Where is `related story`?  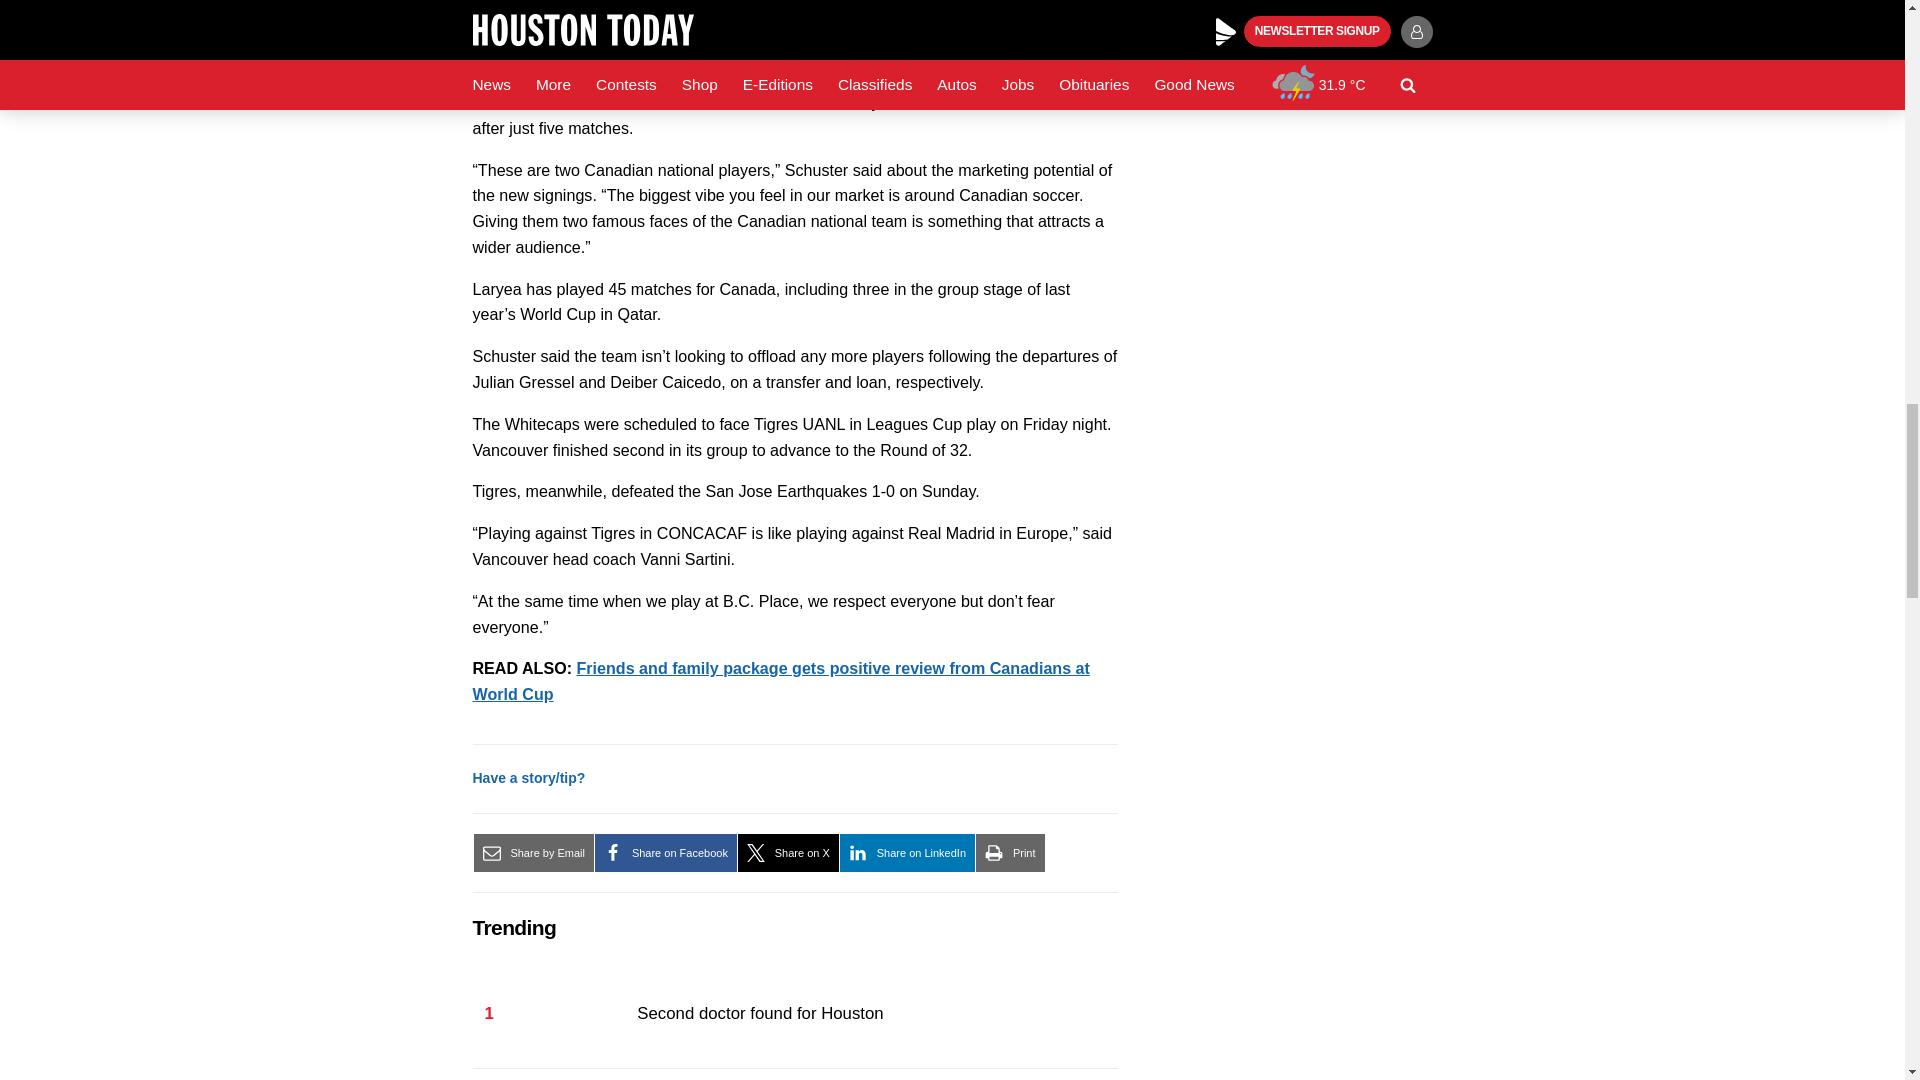 related story is located at coordinates (780, 680).